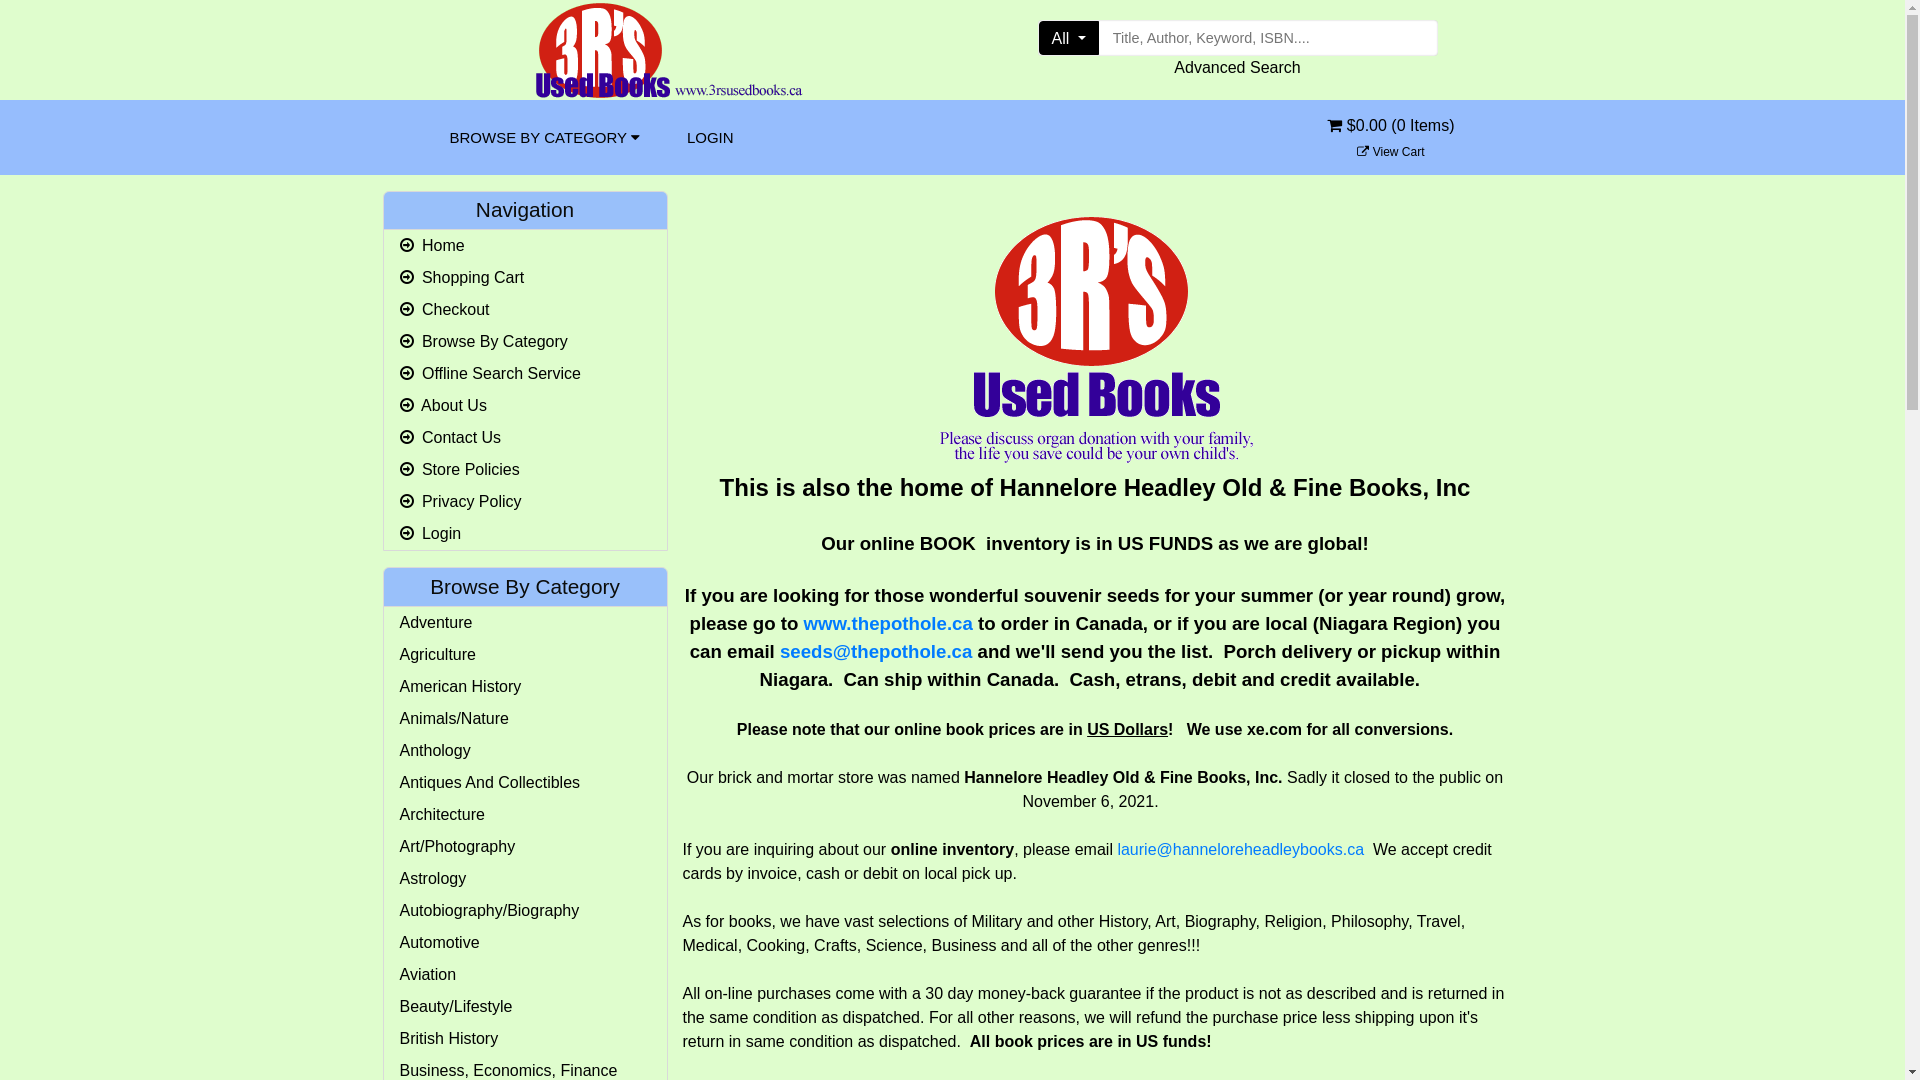 This screenshot has width=1920, height=1080. What do you see at coordinates (526, 470) in the screenshot?
I see ` Store Policies` at bounding box center [526, 470].